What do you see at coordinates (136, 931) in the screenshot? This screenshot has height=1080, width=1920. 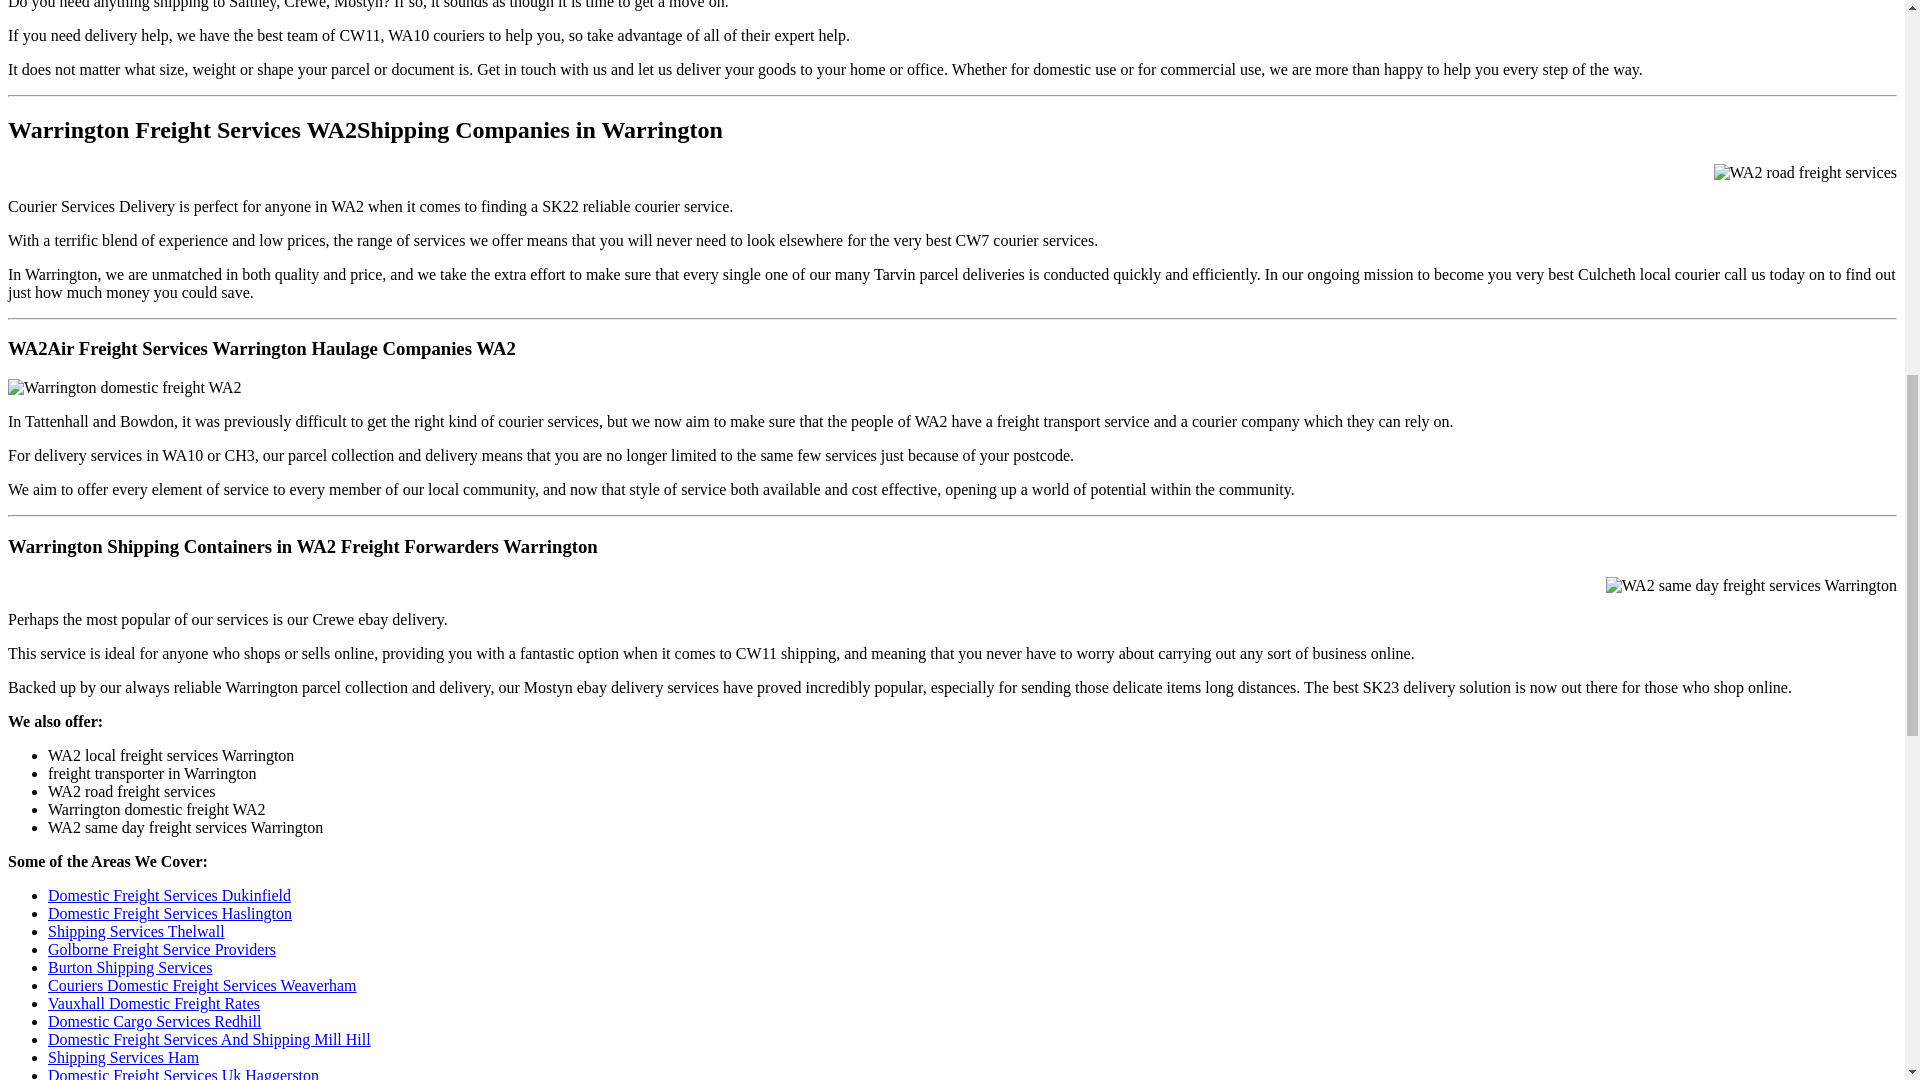 I see `WA4 Shipping Services Thelwall` at bounding box center [136, 931].